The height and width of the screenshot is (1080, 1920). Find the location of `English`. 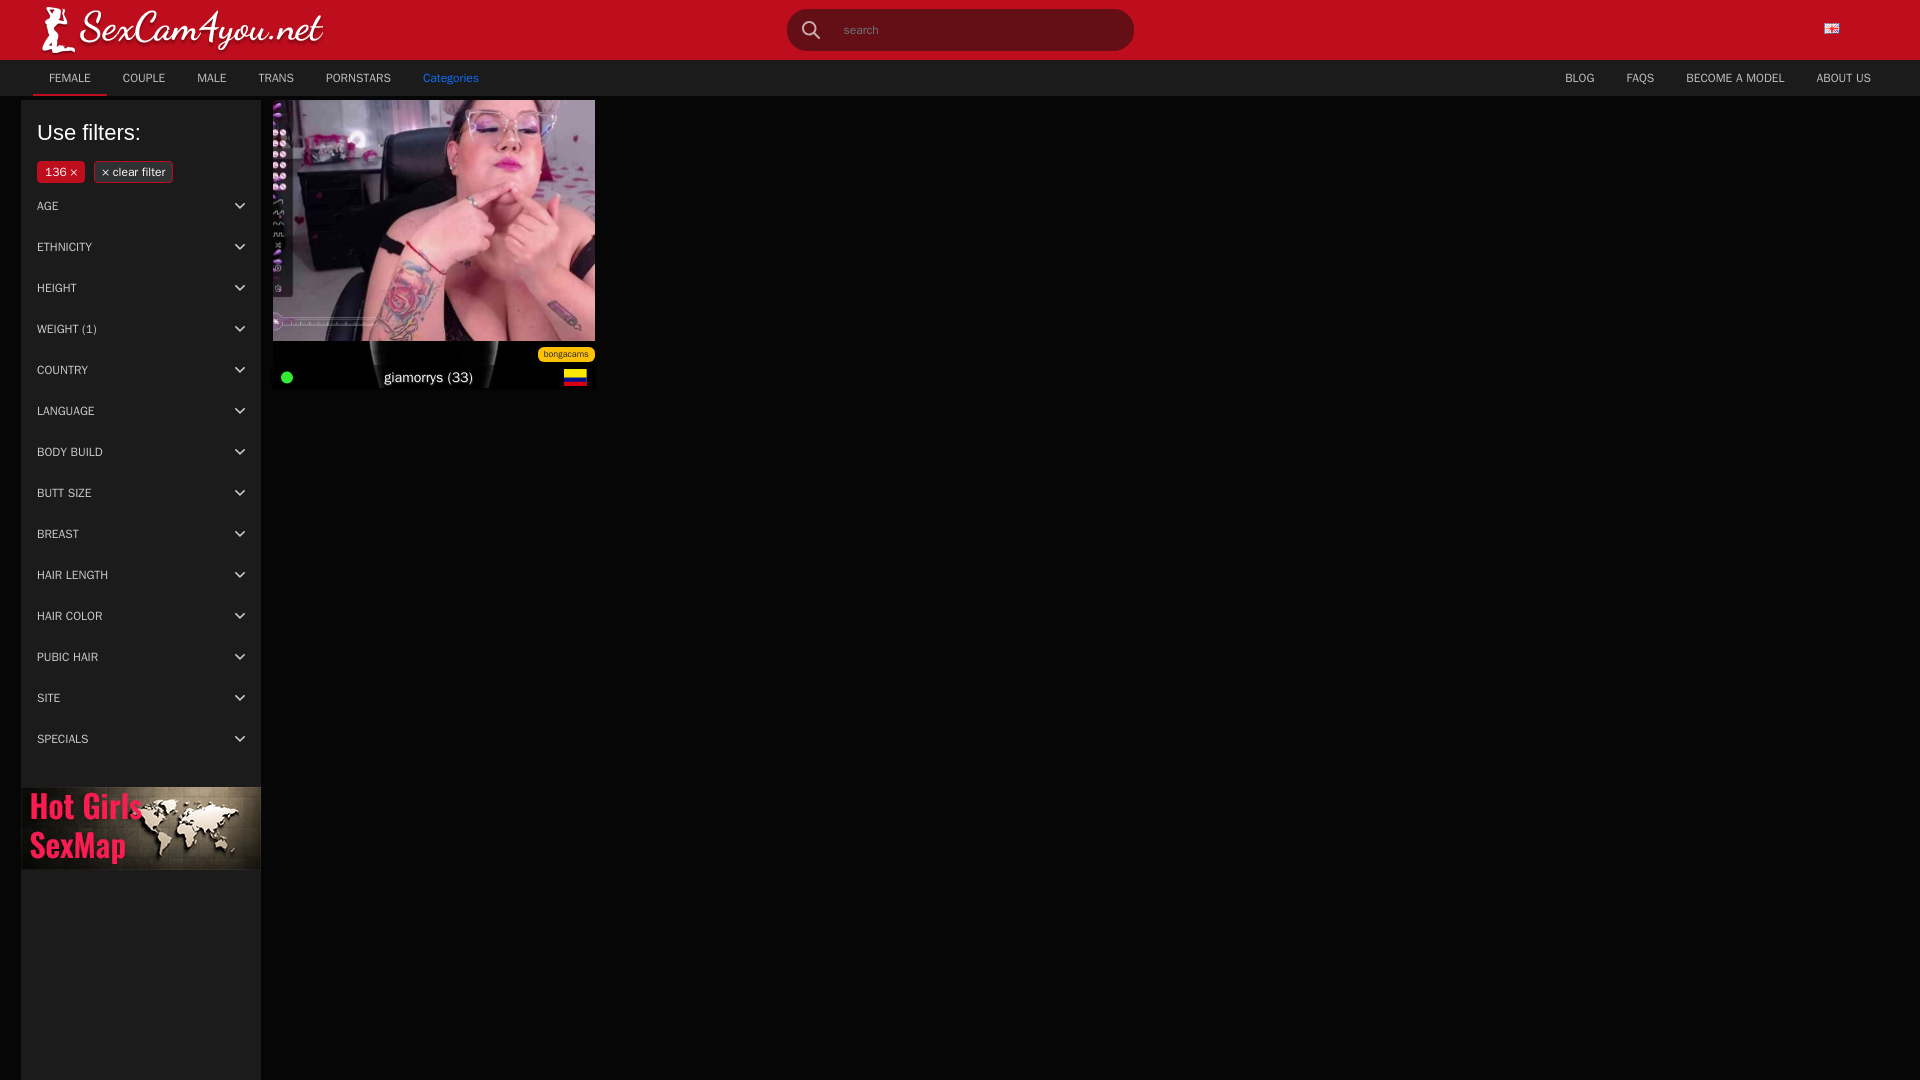

English is located at coordinates (1832, 28).